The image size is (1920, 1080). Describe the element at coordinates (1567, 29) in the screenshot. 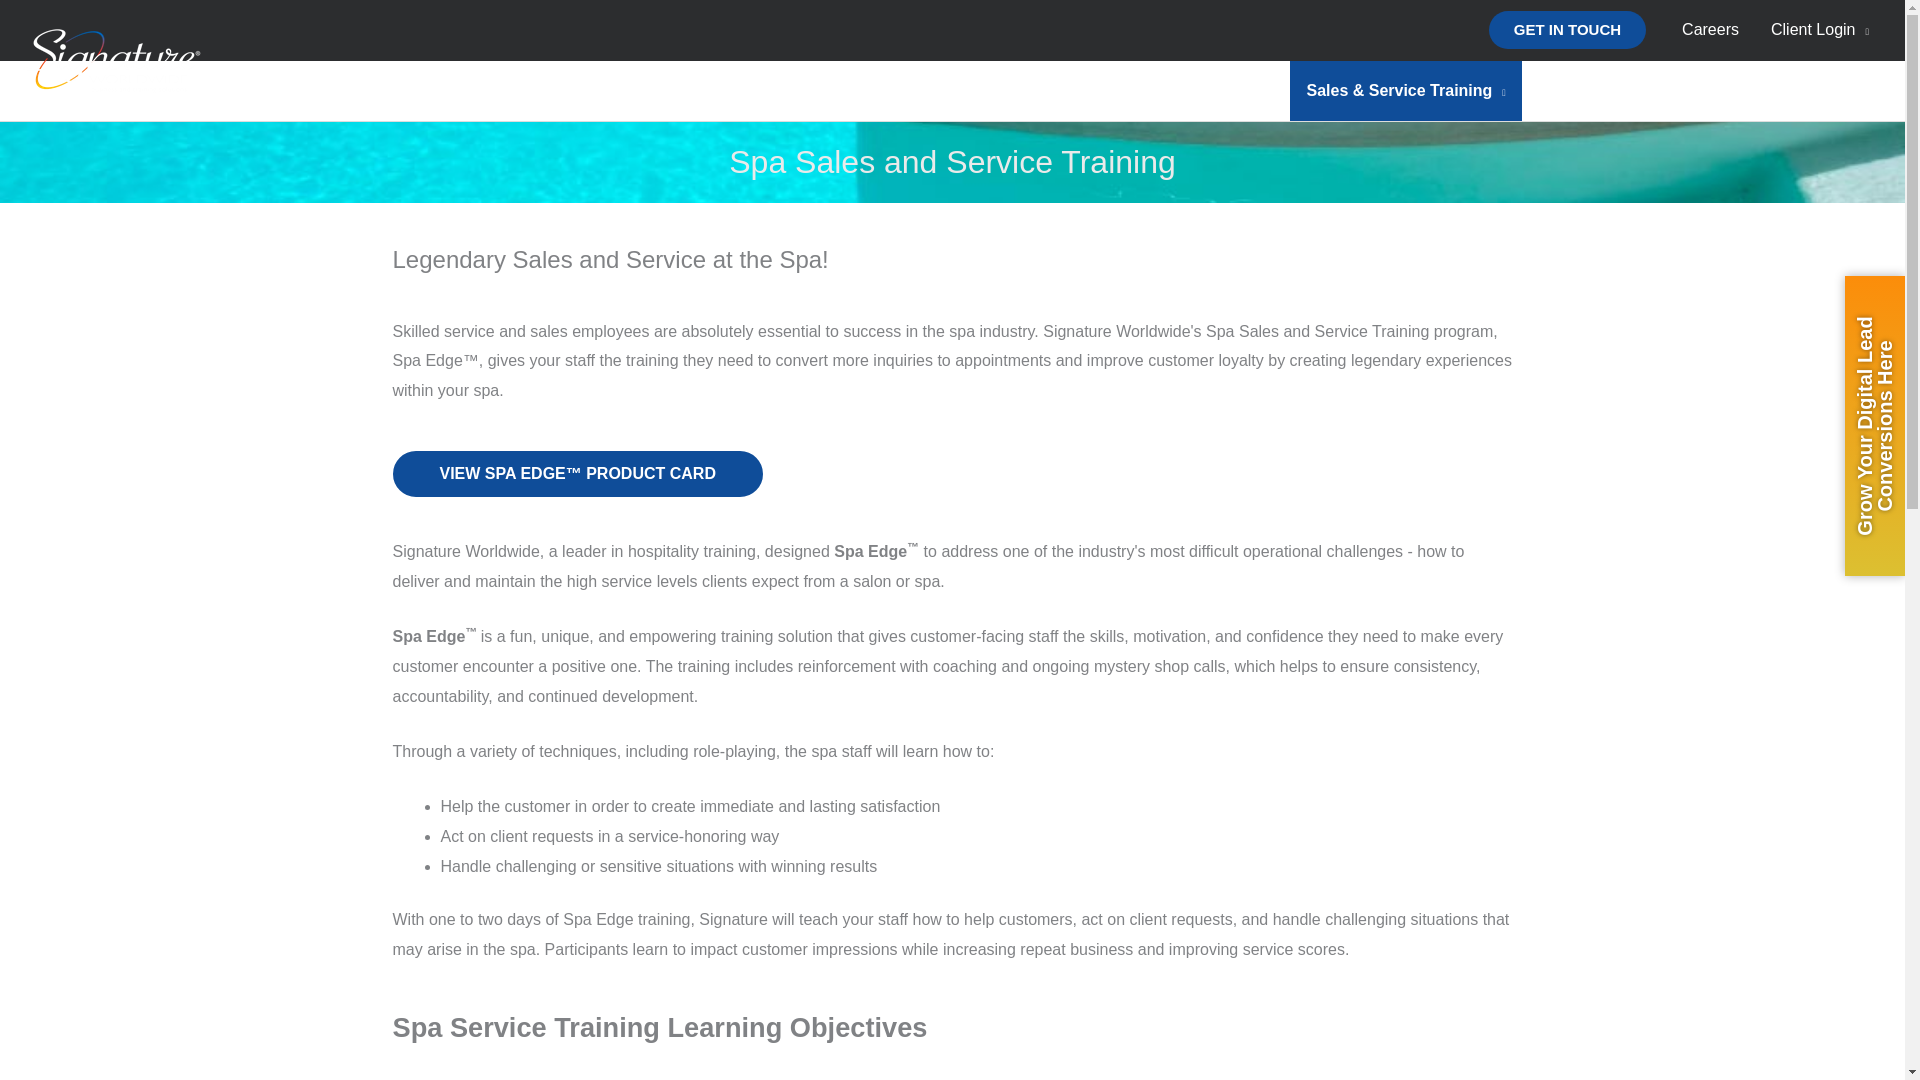

I see `GET IN TOUCH` at that location.